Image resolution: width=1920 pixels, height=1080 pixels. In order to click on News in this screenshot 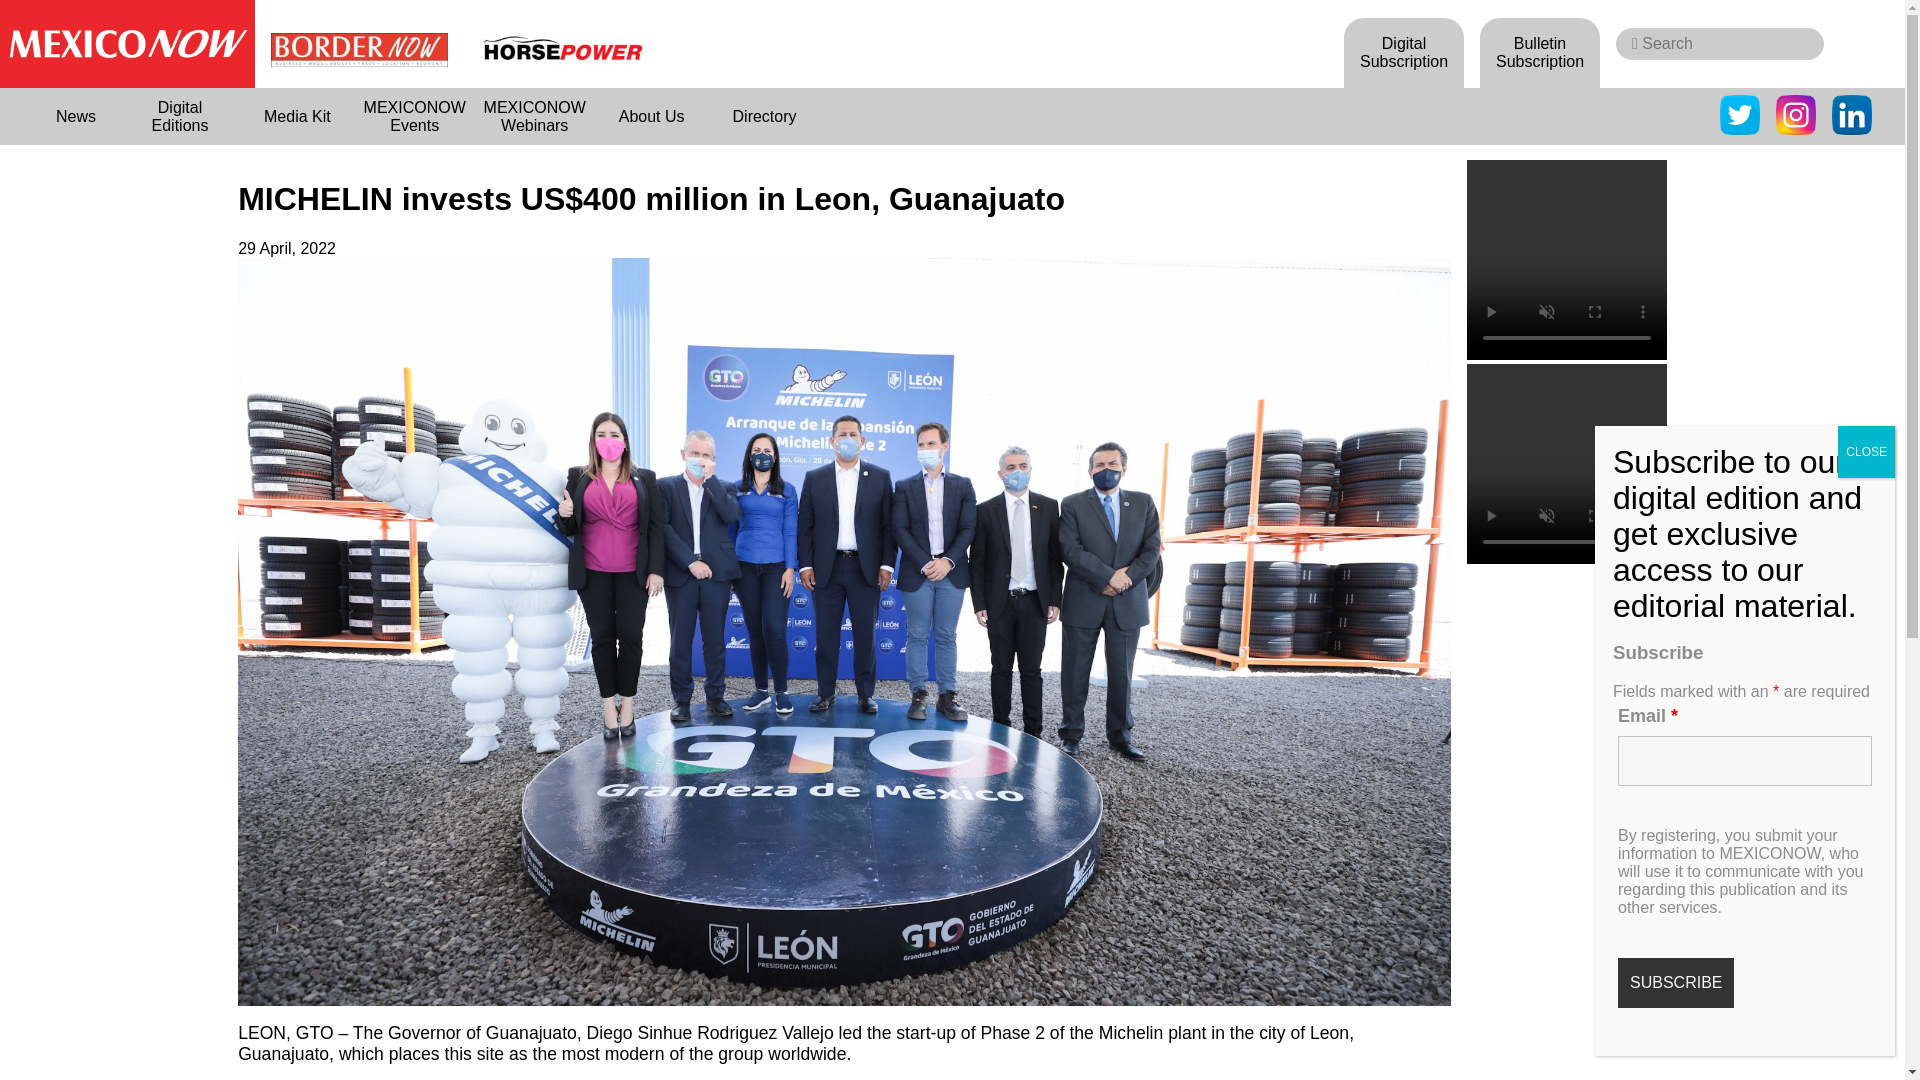, I will do `click(76, 116)`.